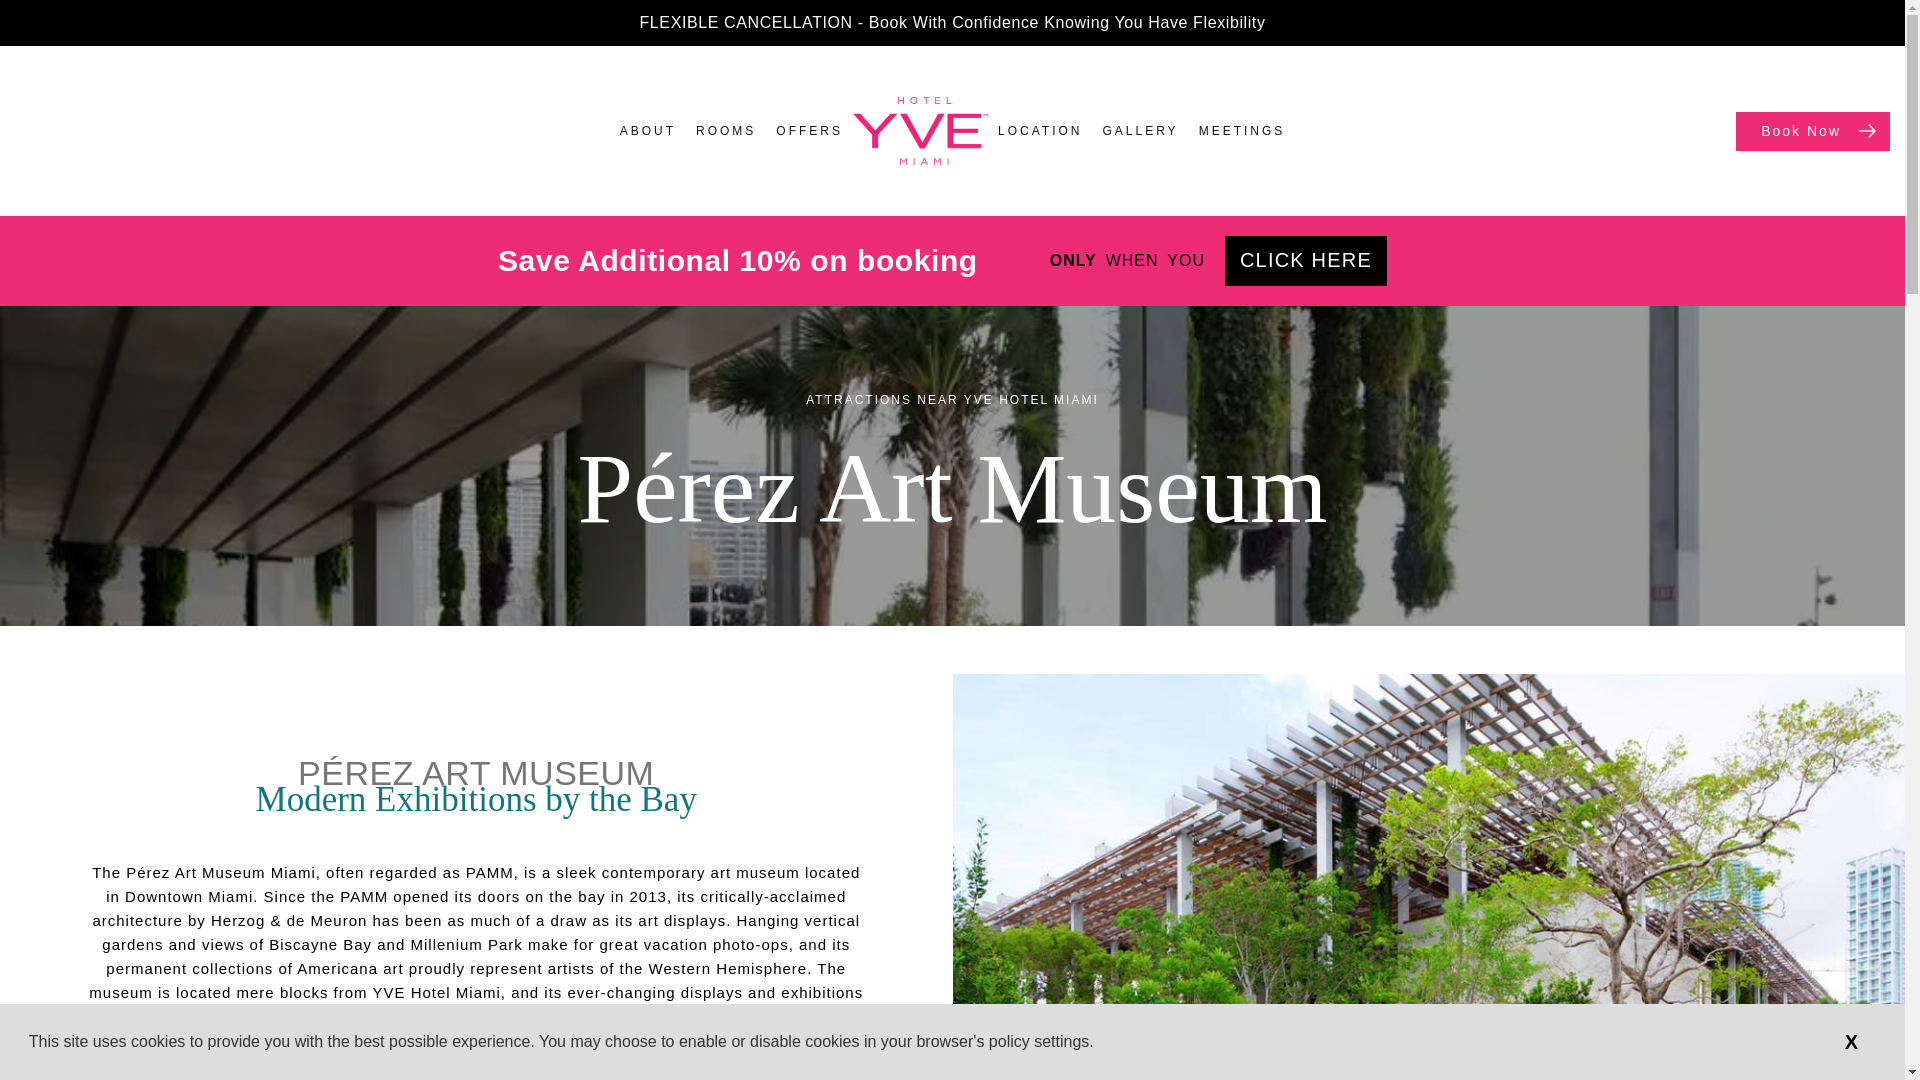  I want to click on CLICK HERE, so click(1305, 261).